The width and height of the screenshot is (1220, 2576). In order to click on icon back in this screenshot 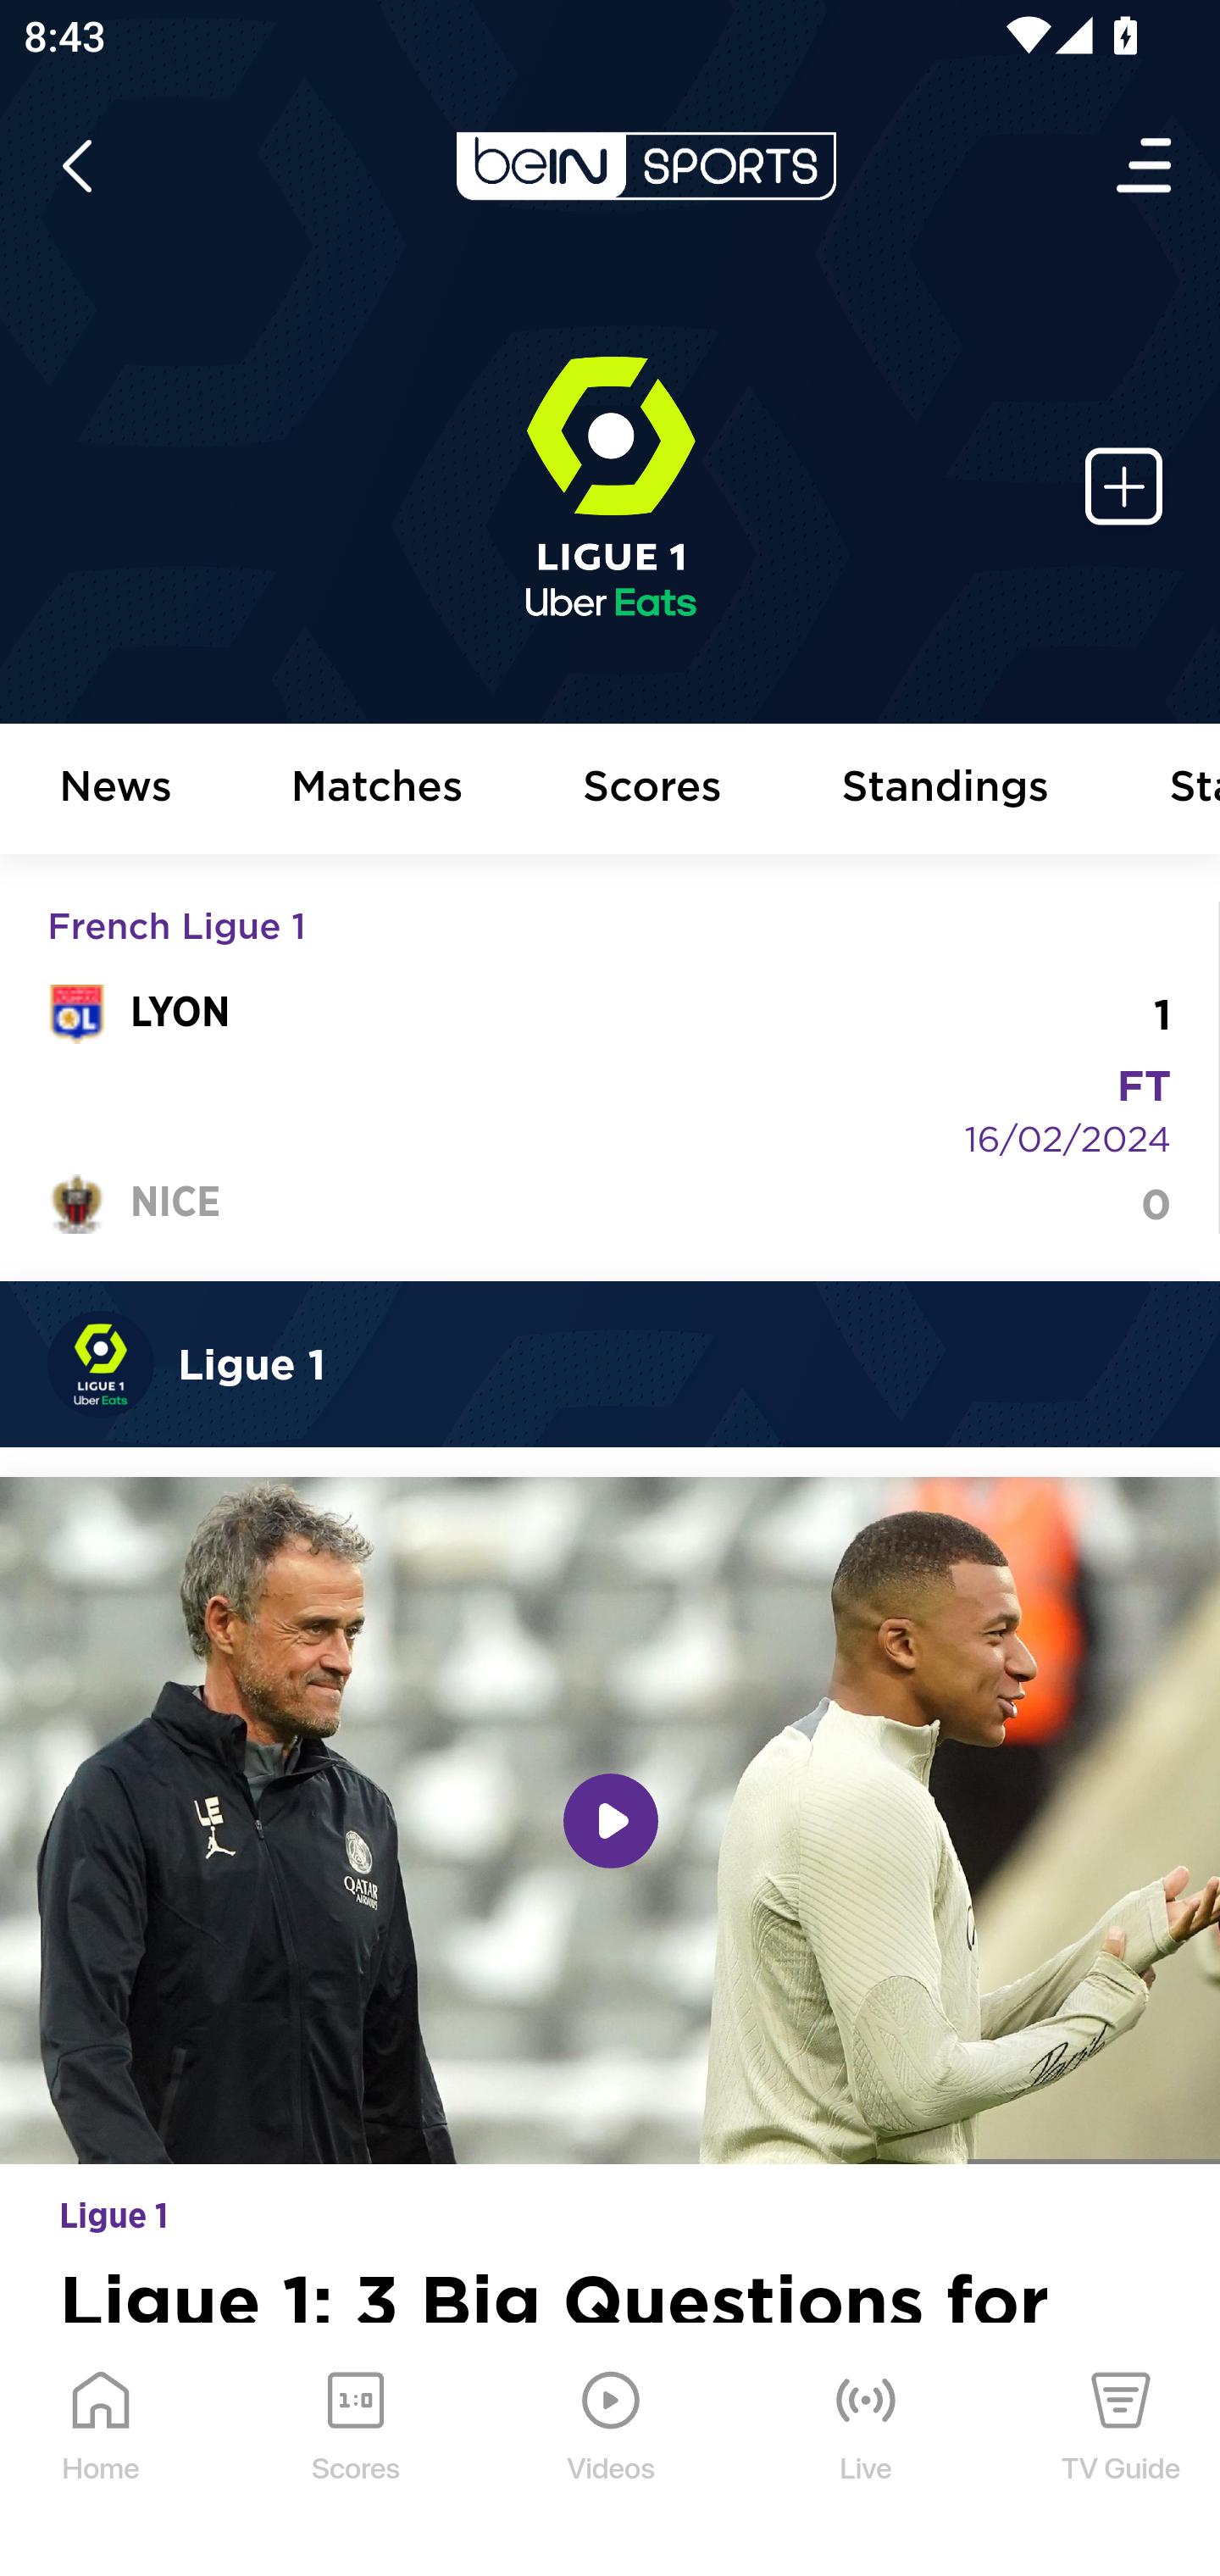, I will do `click(76, 166)`.